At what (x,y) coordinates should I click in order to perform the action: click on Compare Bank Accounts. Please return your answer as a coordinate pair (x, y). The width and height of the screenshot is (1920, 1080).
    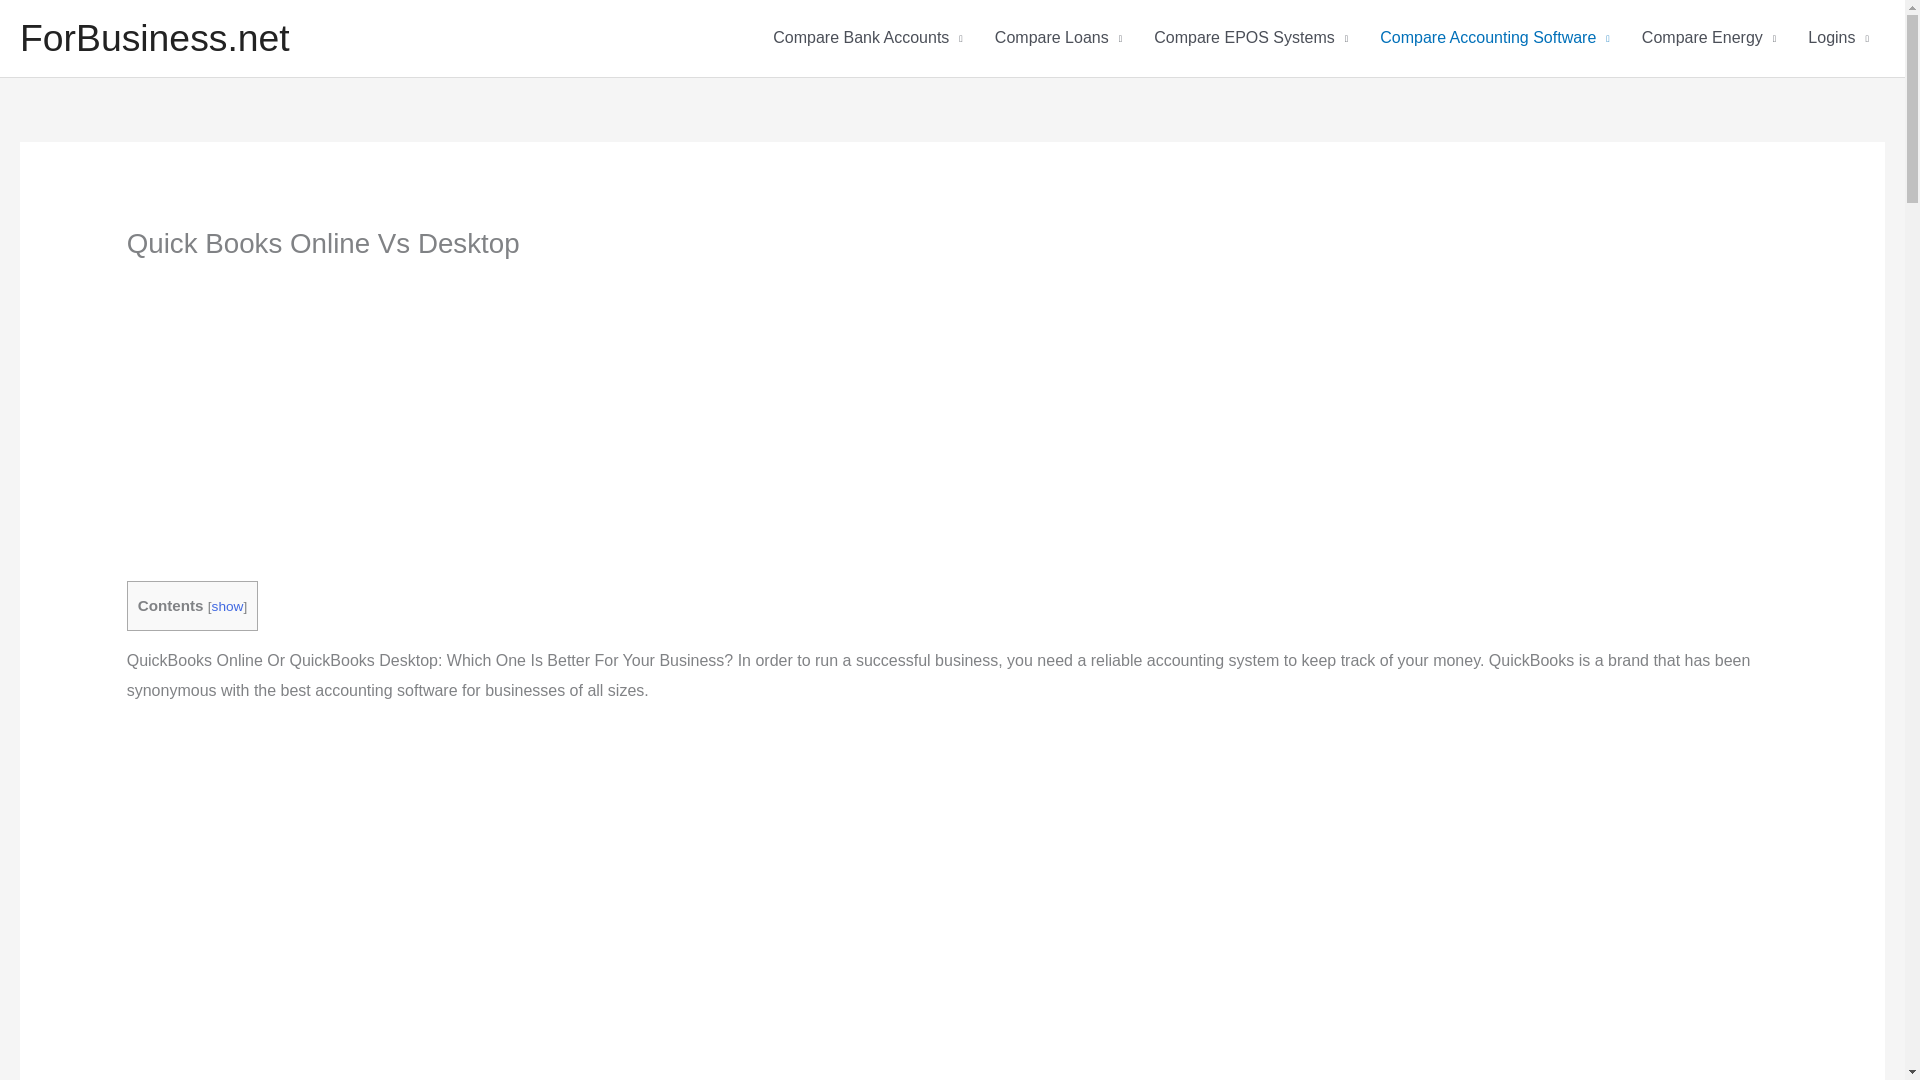
    Looking at the image, I should click on (868, 38).